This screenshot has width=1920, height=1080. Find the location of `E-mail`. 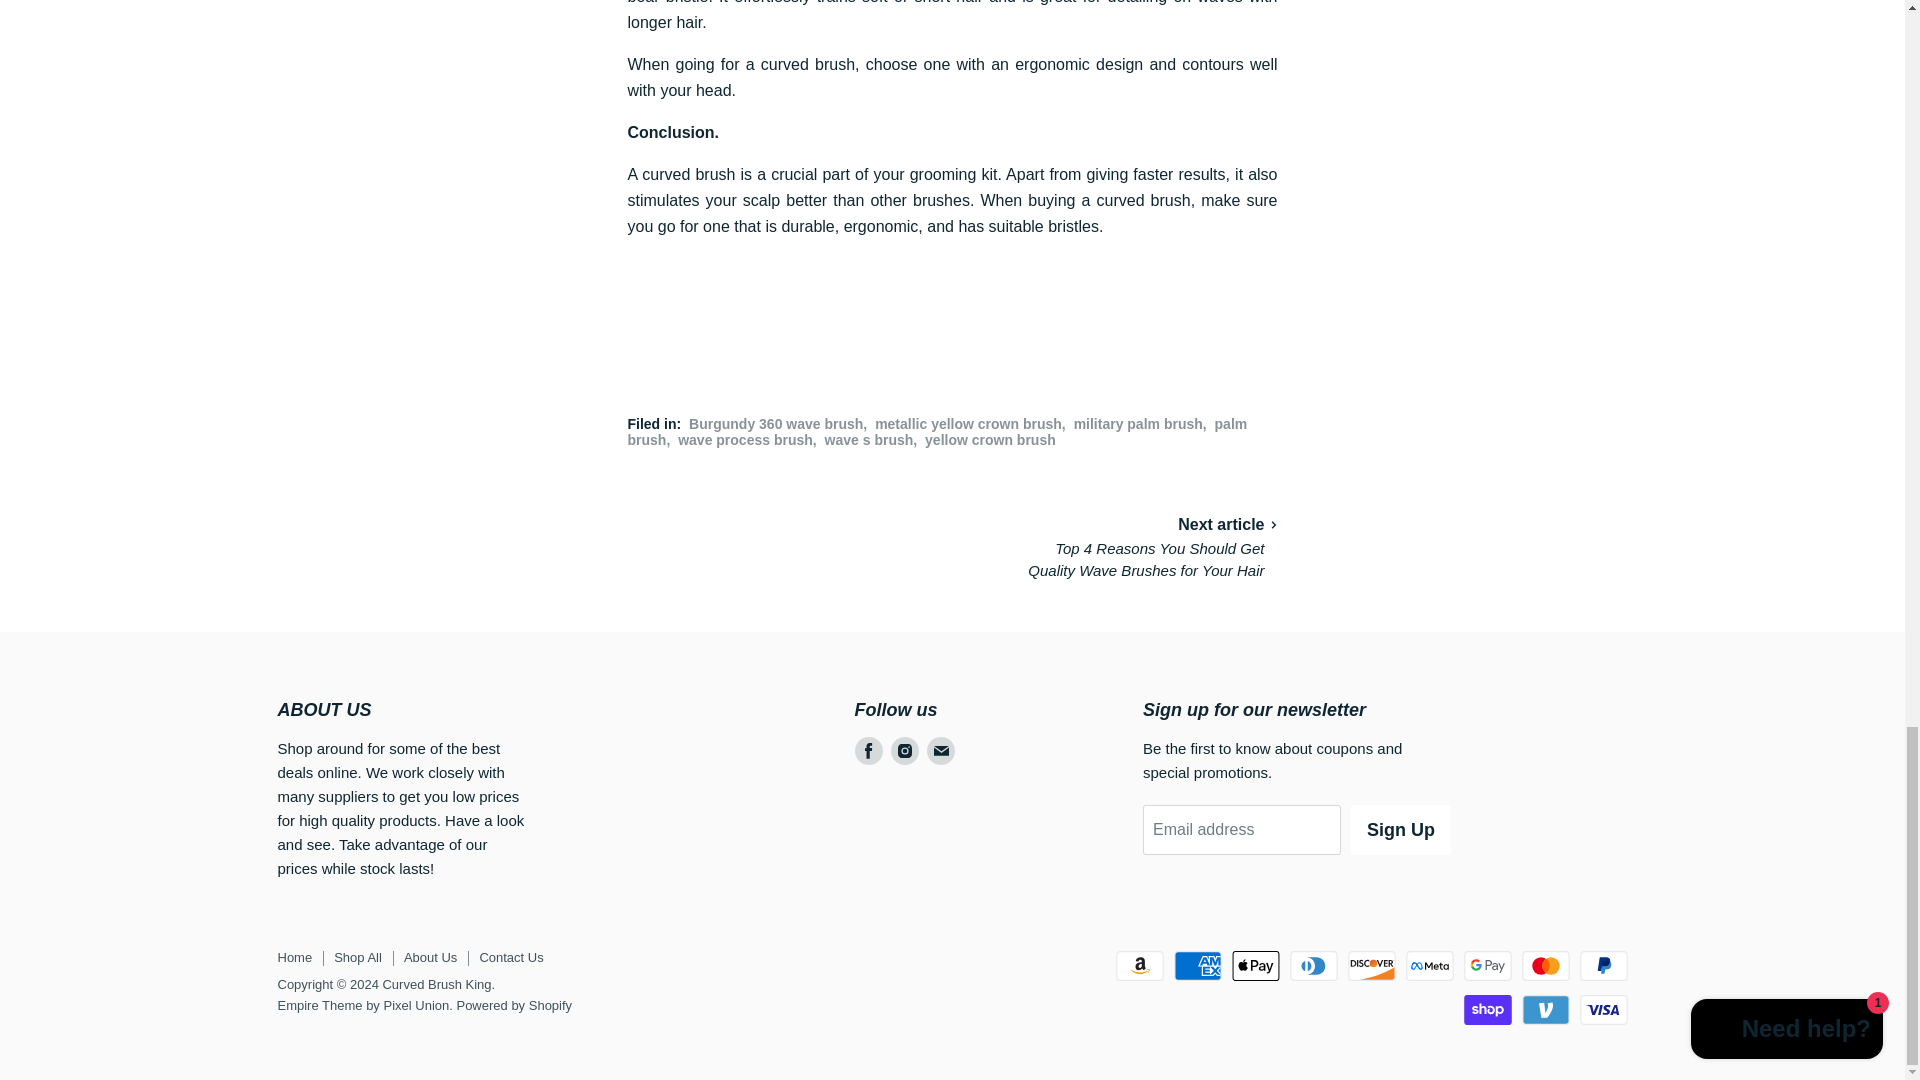

E-mail is located at coordinates (940, 750).